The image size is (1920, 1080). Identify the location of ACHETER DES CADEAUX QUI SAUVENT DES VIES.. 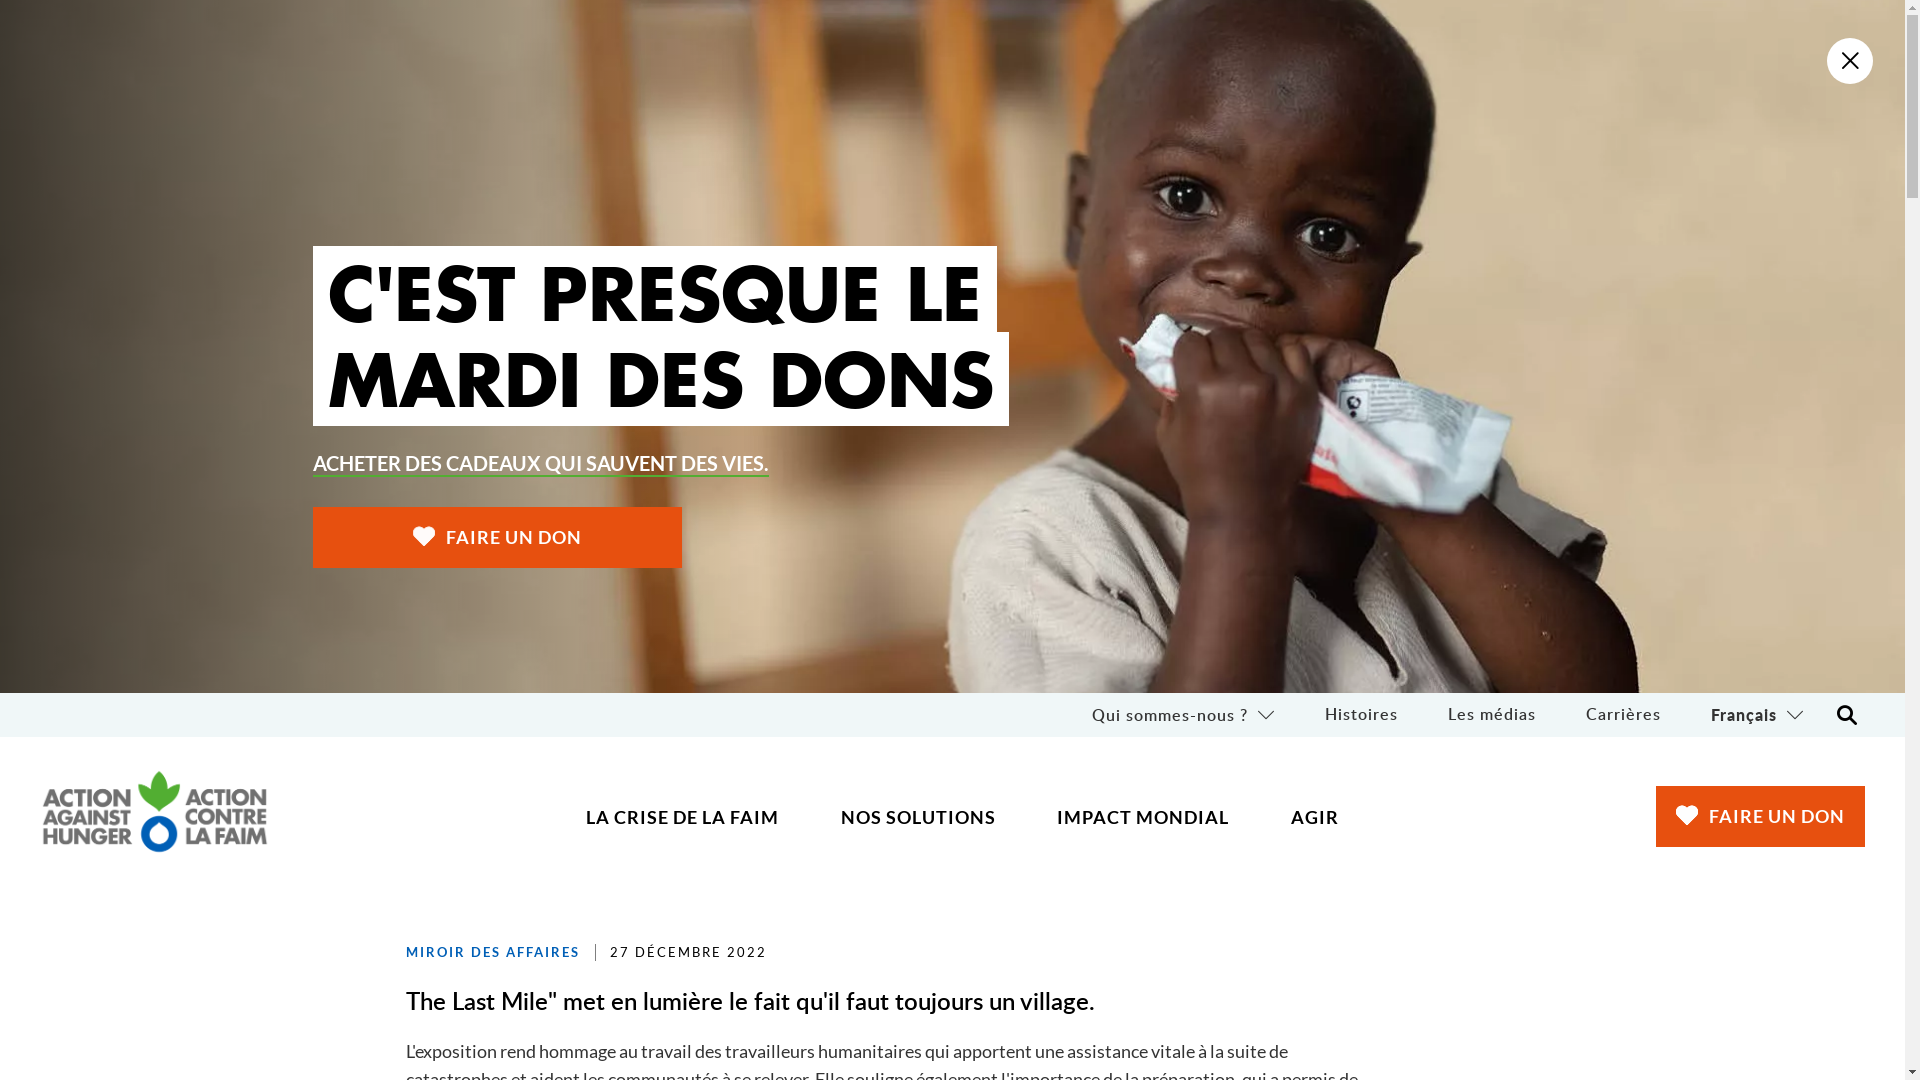
(540, 464).